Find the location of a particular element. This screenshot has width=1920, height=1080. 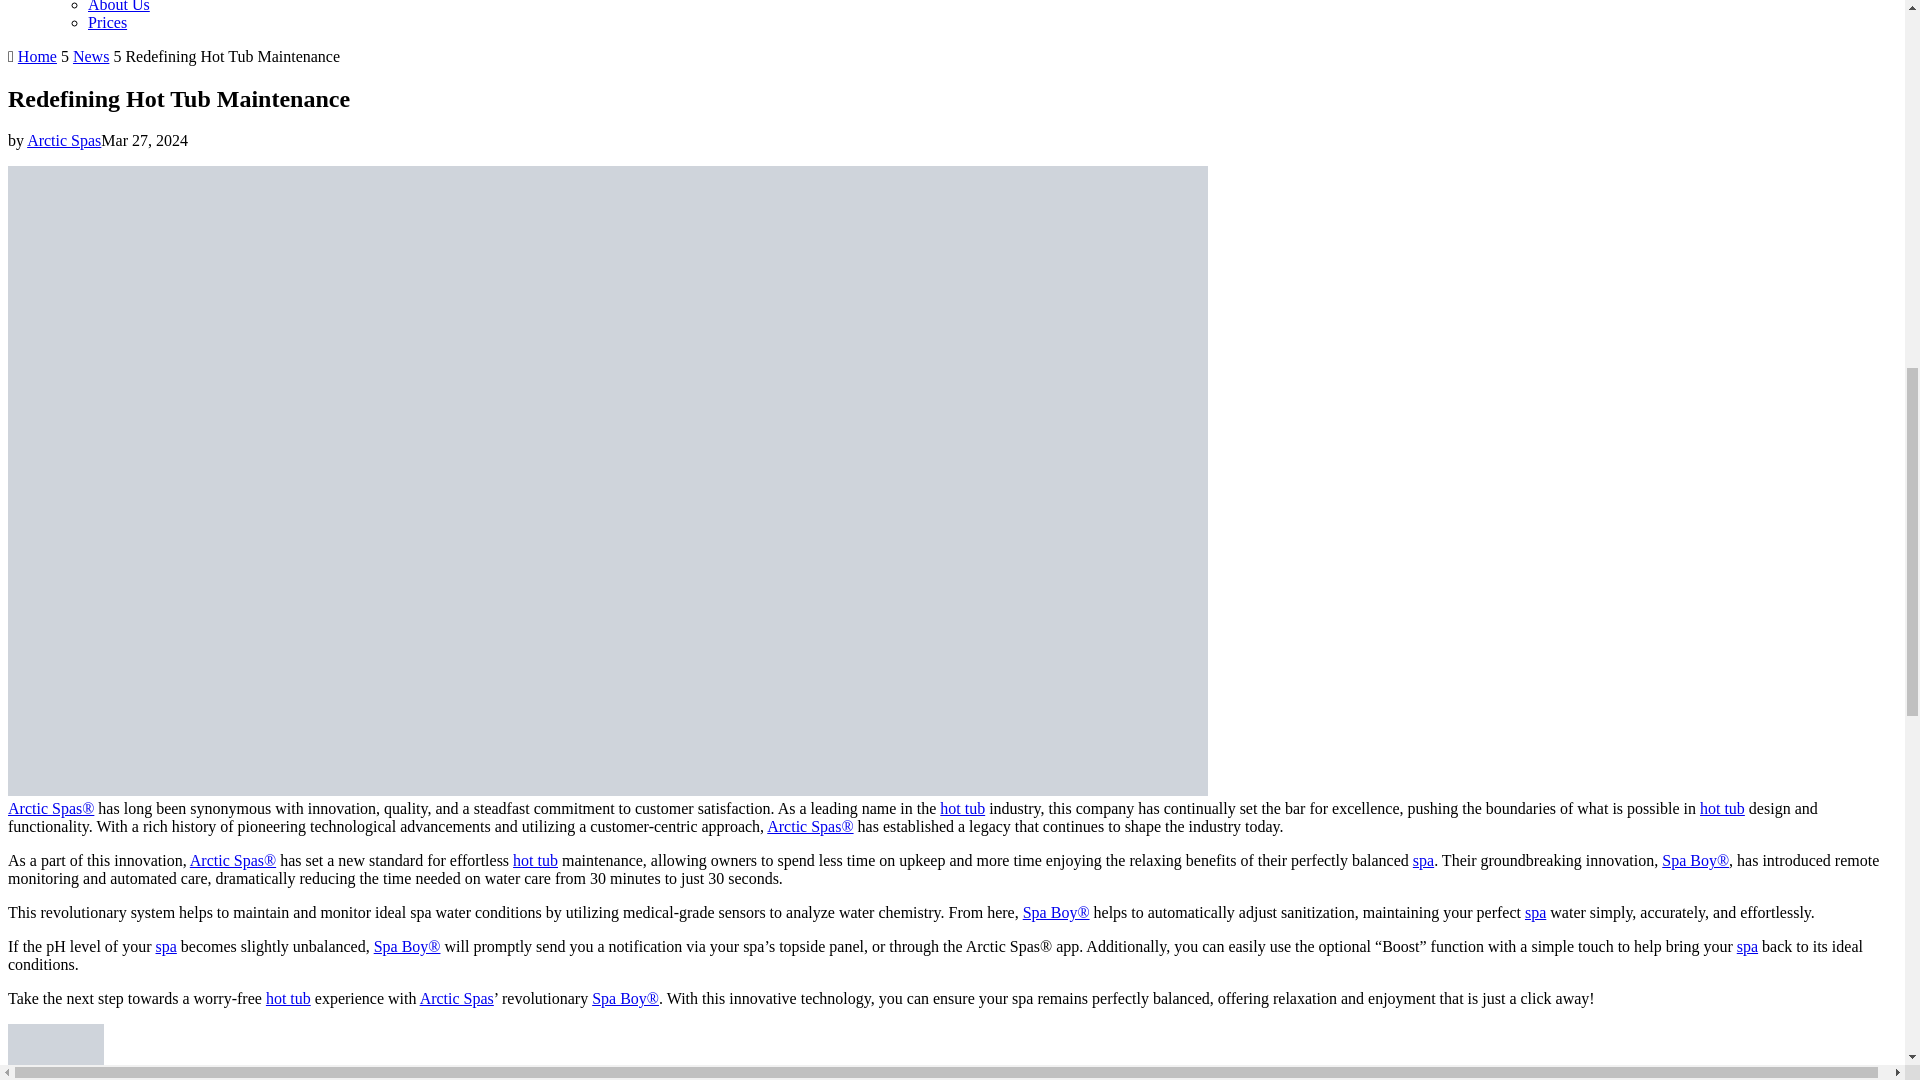

Posts by Arctic Spas is located at coordinates (64, 140).